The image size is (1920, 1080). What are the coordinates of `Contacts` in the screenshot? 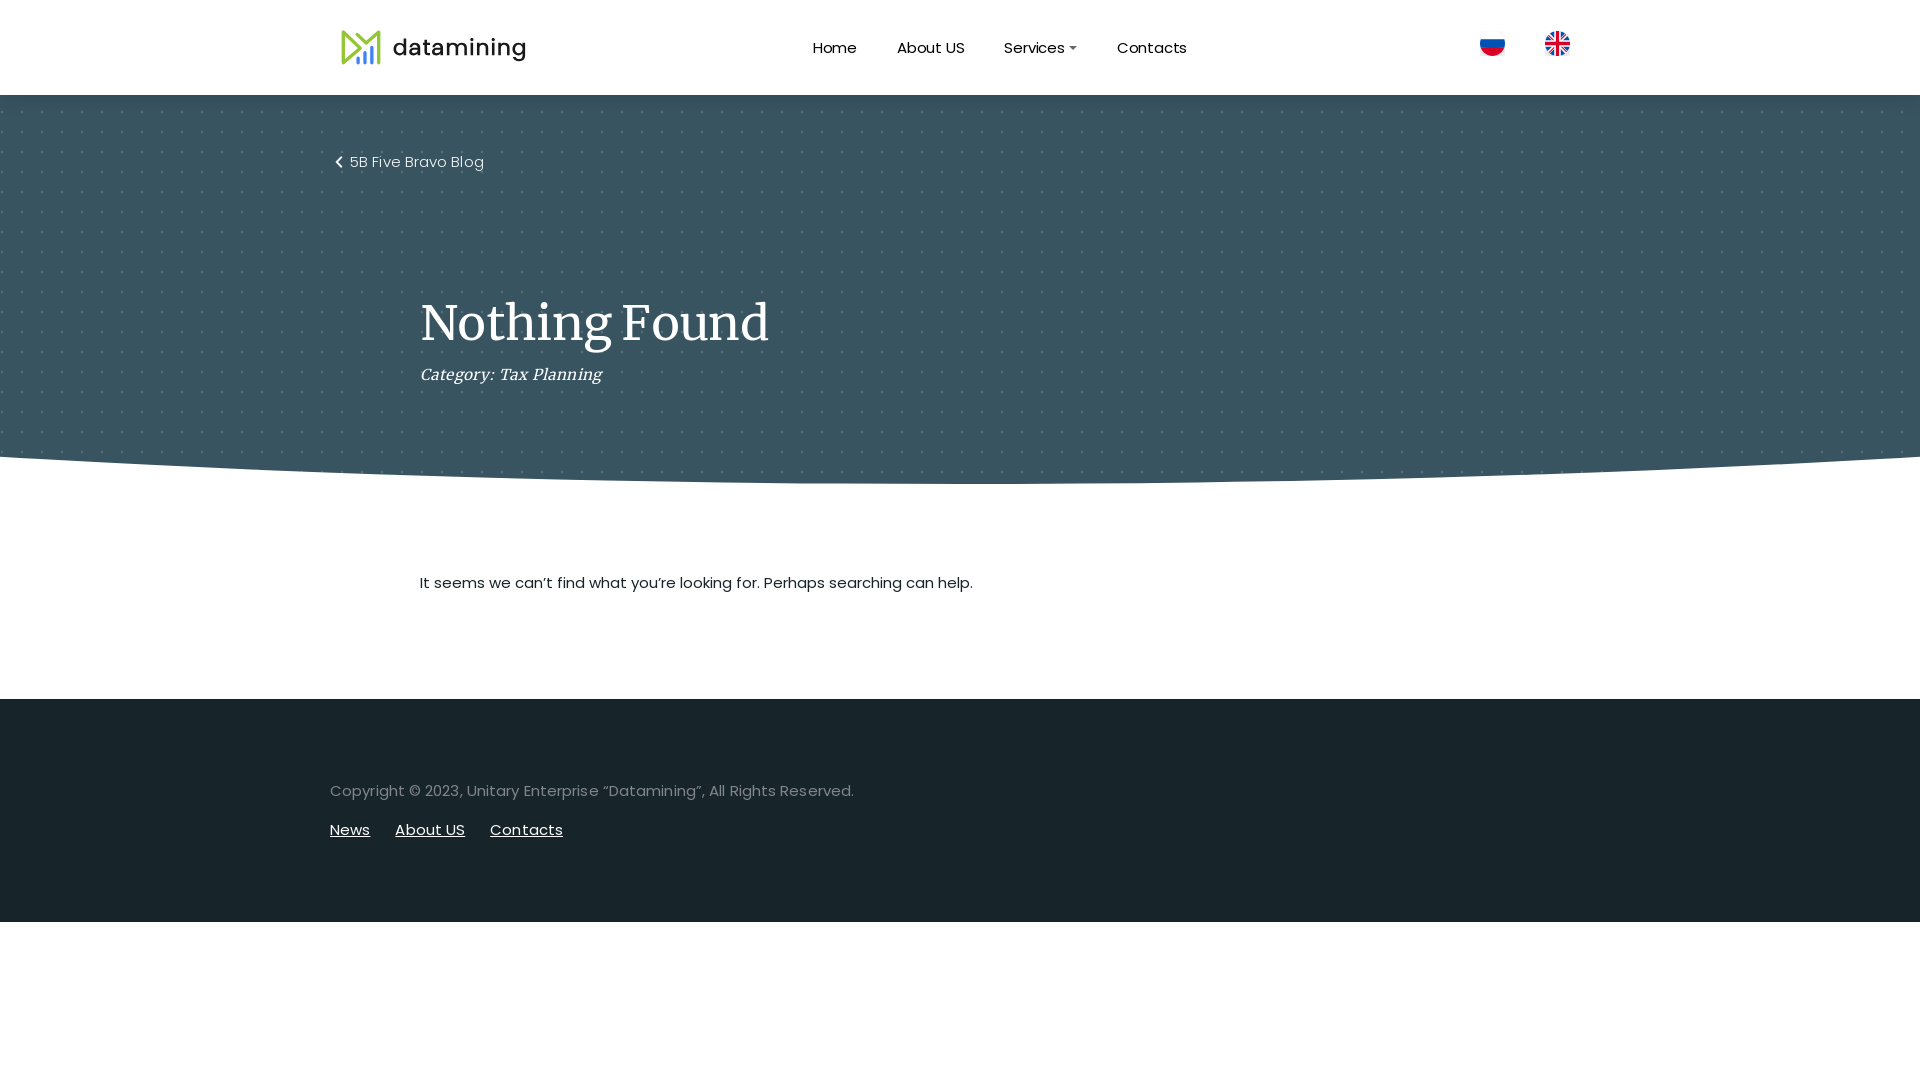 It's located at (526, 830).